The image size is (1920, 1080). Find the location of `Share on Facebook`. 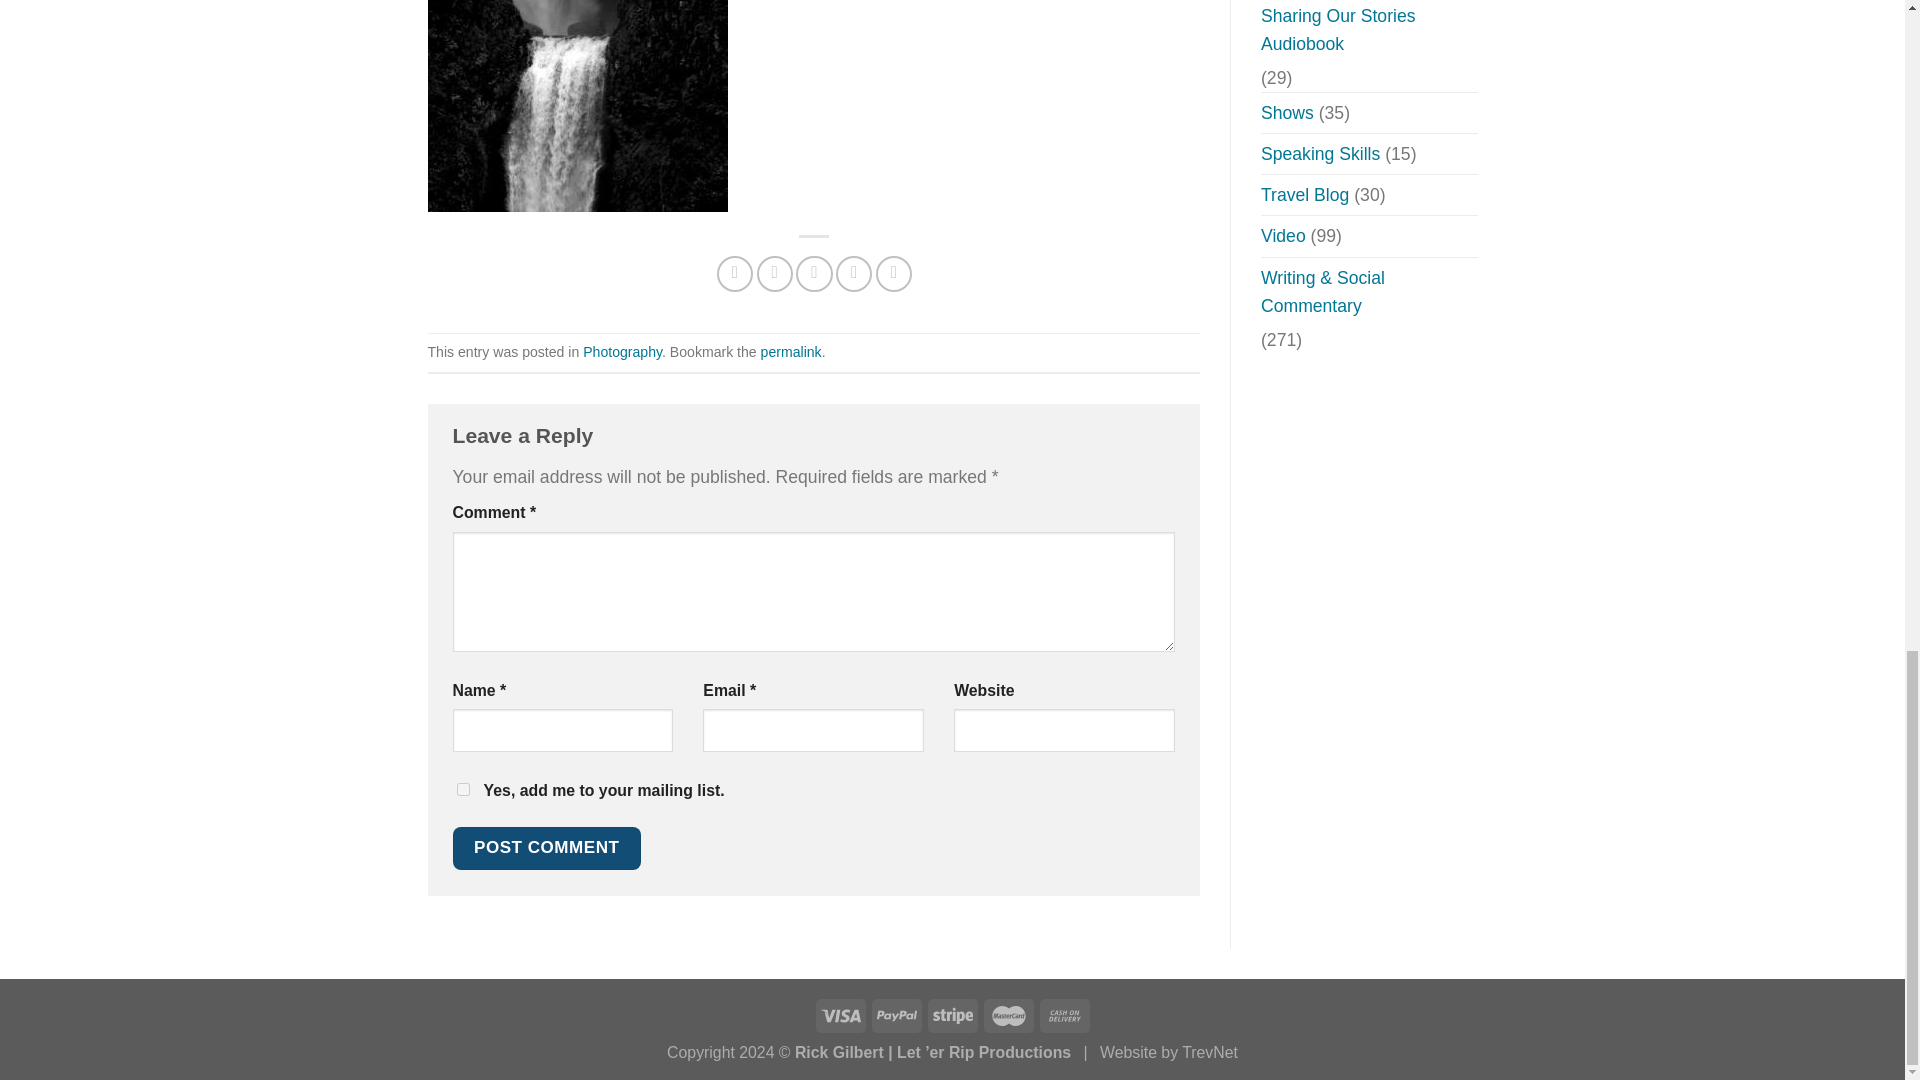

Share on Facebook is located at coordinates (734, 273).